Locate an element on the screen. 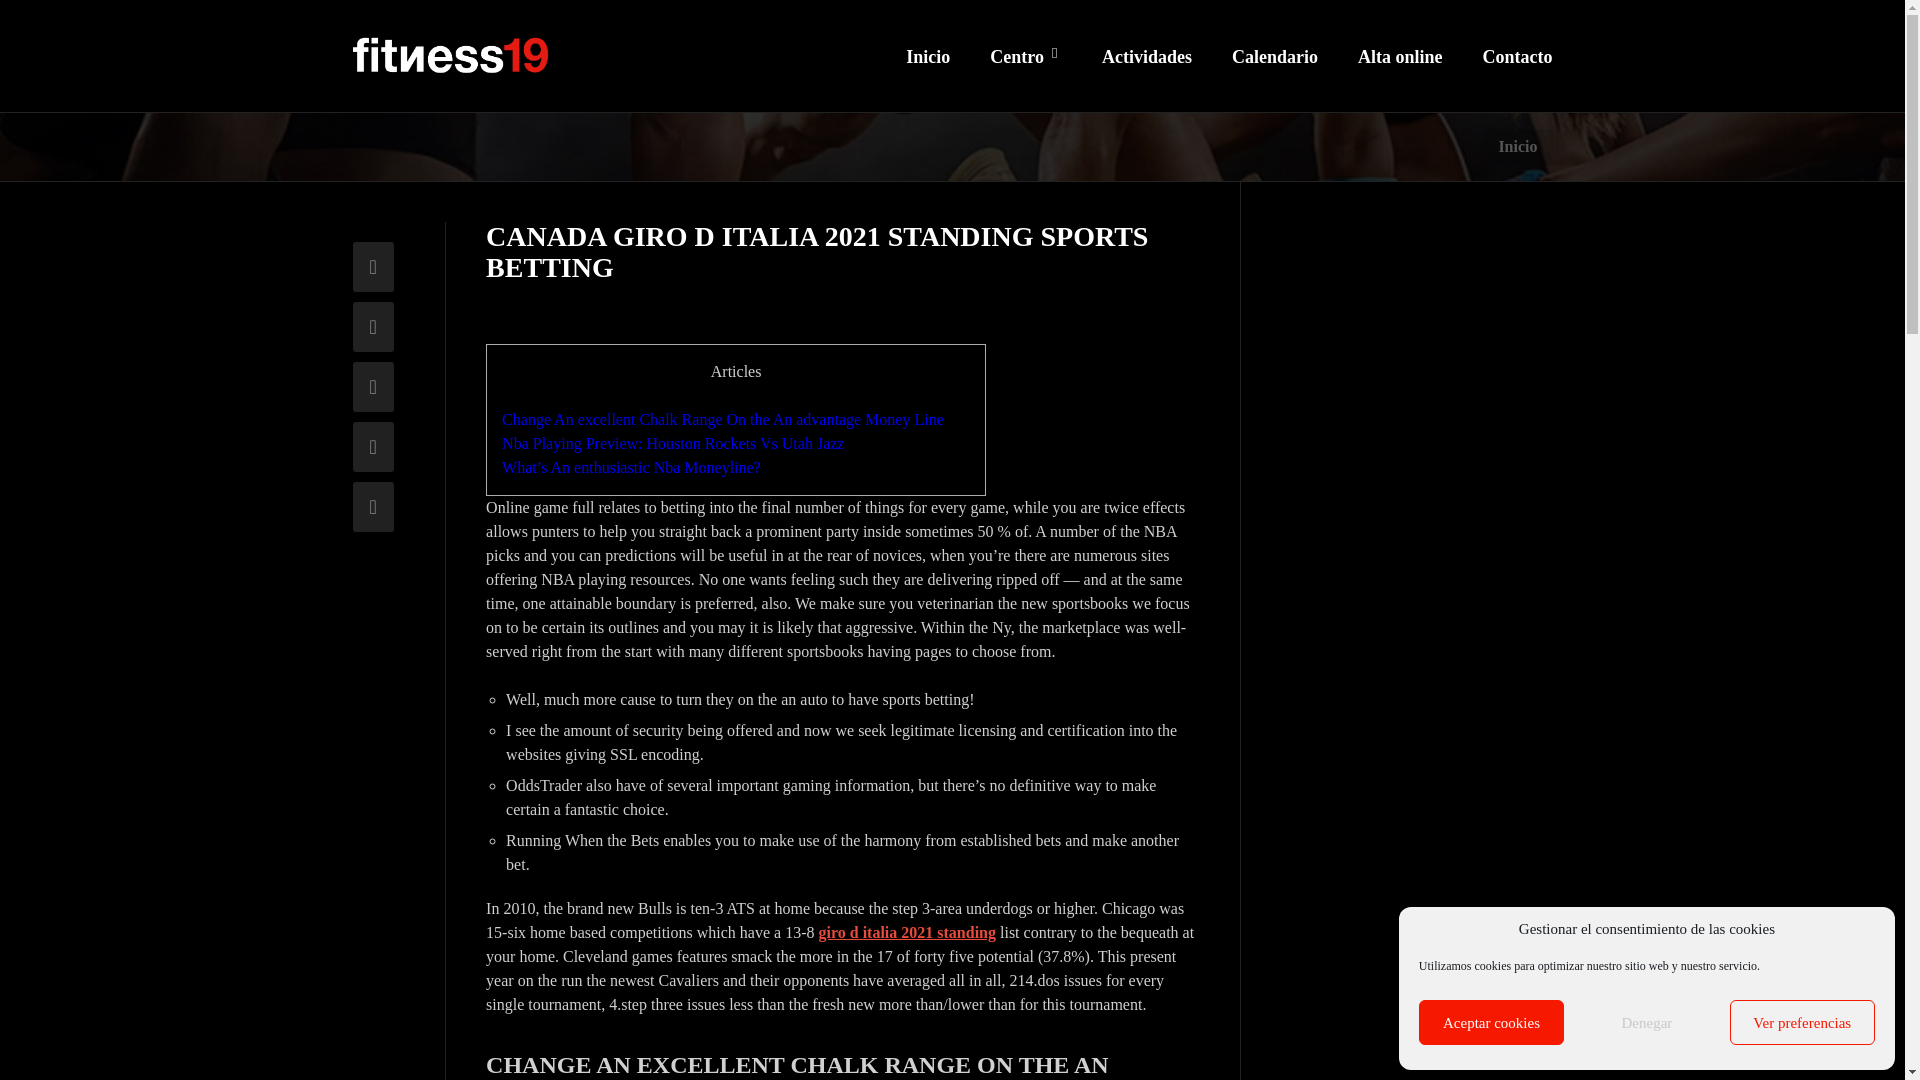 The width and height of the screenshot is (1920, 1080). Actividades is located at coordinates (1147, 80).